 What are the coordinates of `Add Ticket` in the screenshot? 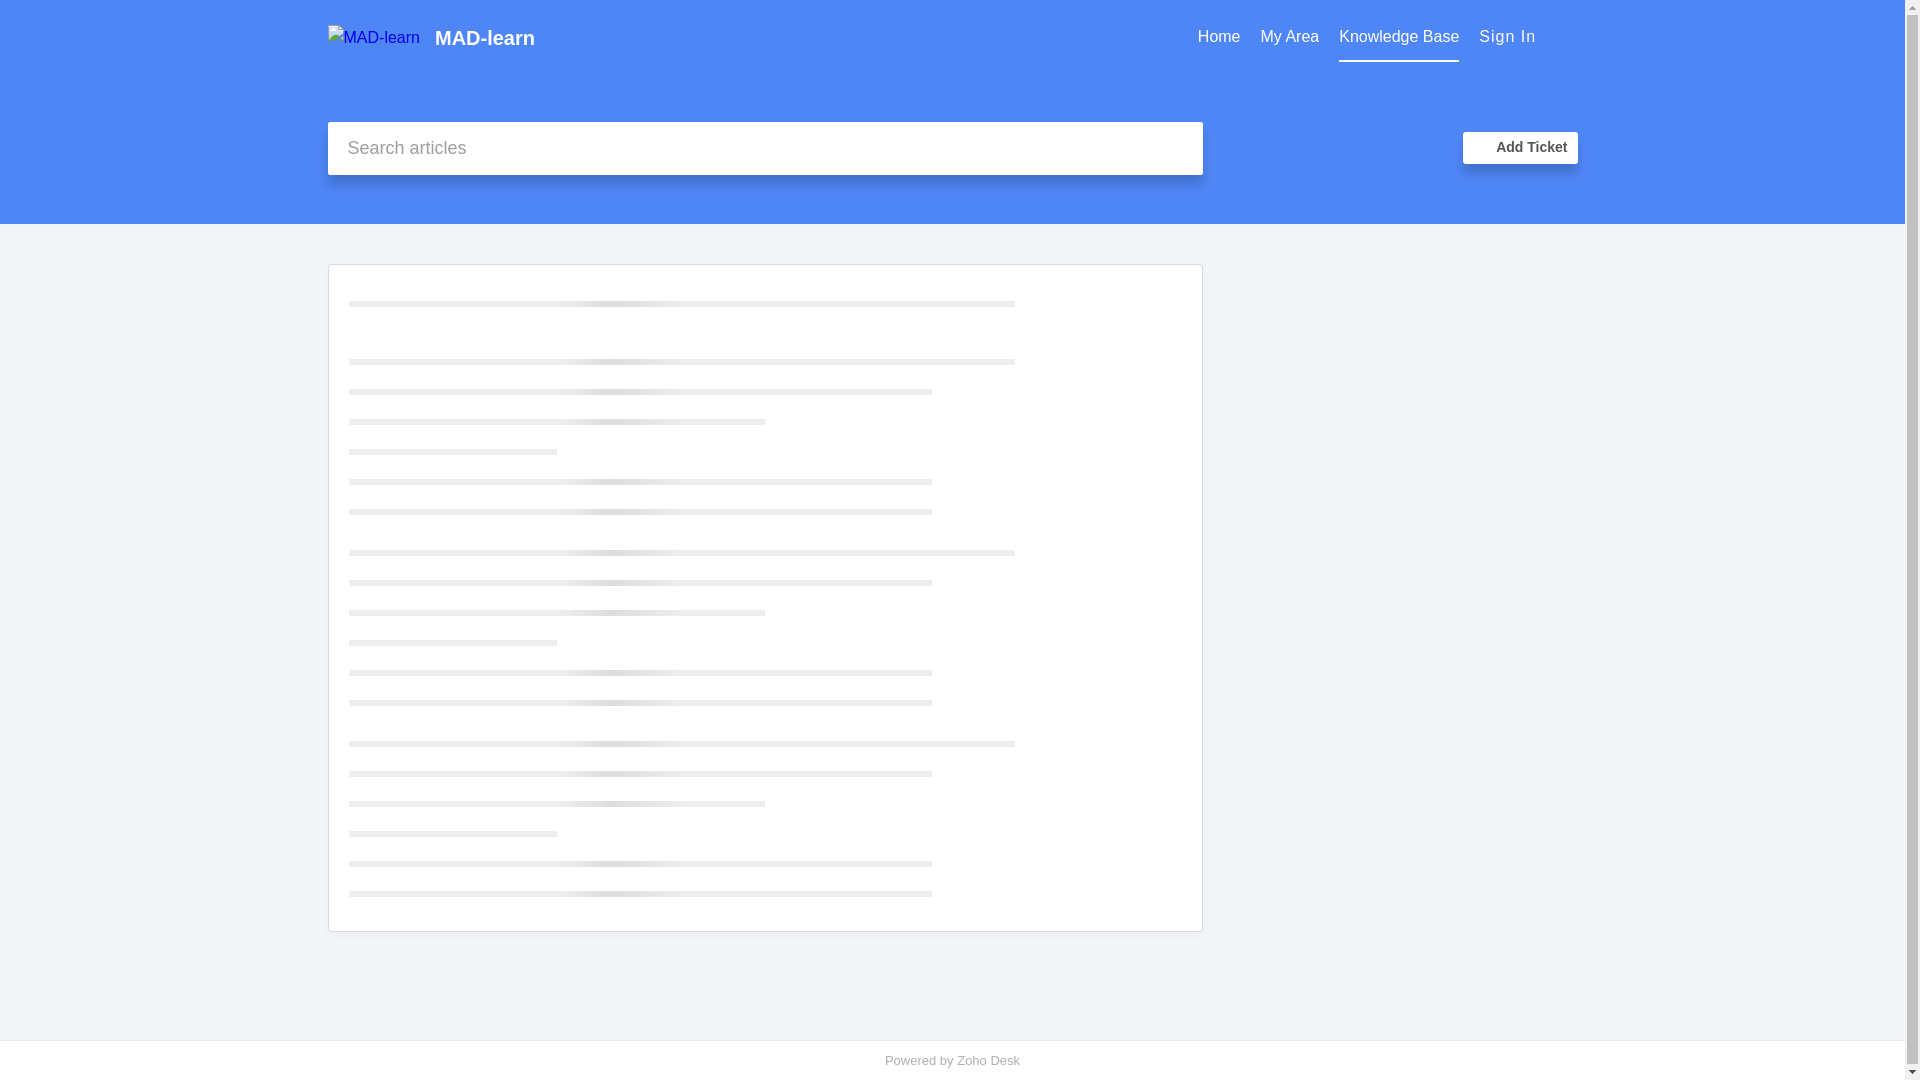 It's located at (1520, 148).